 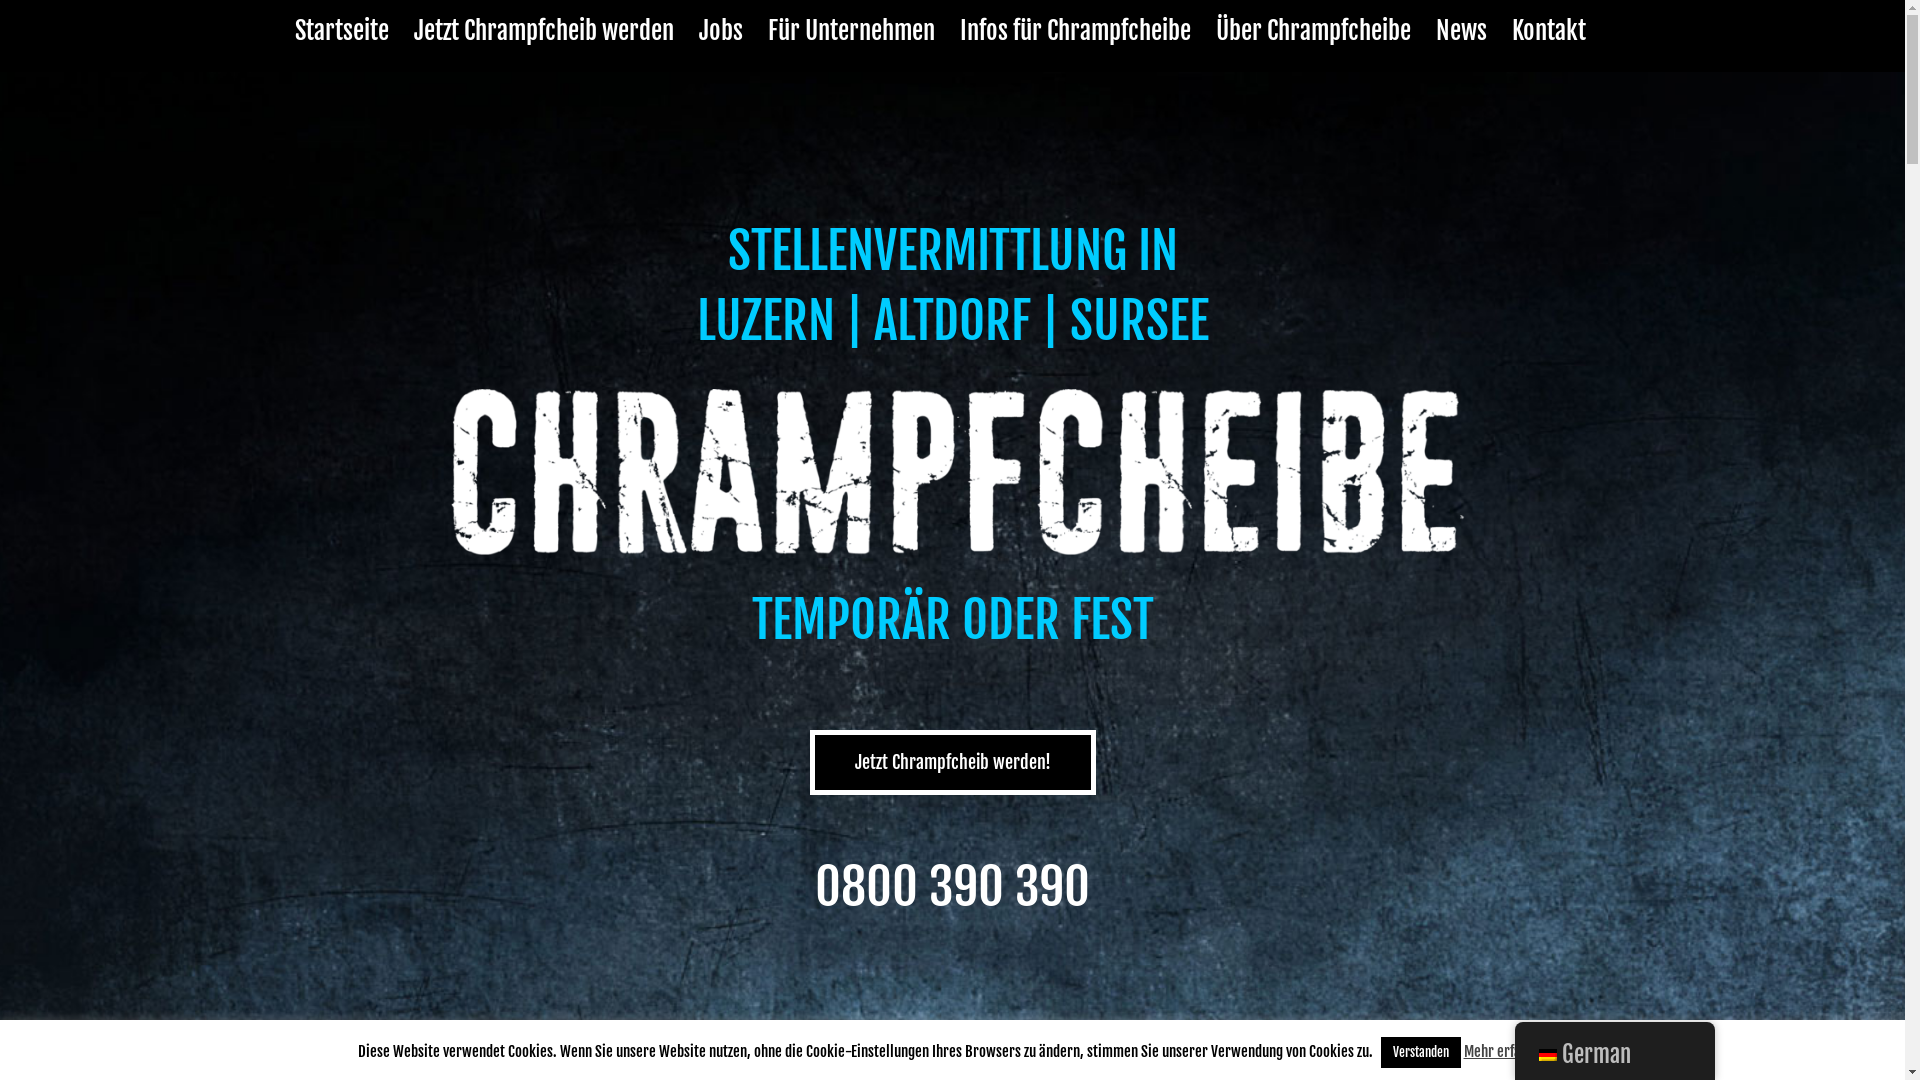 What do you see at coordinates (1462, 30) in the screenshot?
I see `News` at bounding box center [1462, 30].